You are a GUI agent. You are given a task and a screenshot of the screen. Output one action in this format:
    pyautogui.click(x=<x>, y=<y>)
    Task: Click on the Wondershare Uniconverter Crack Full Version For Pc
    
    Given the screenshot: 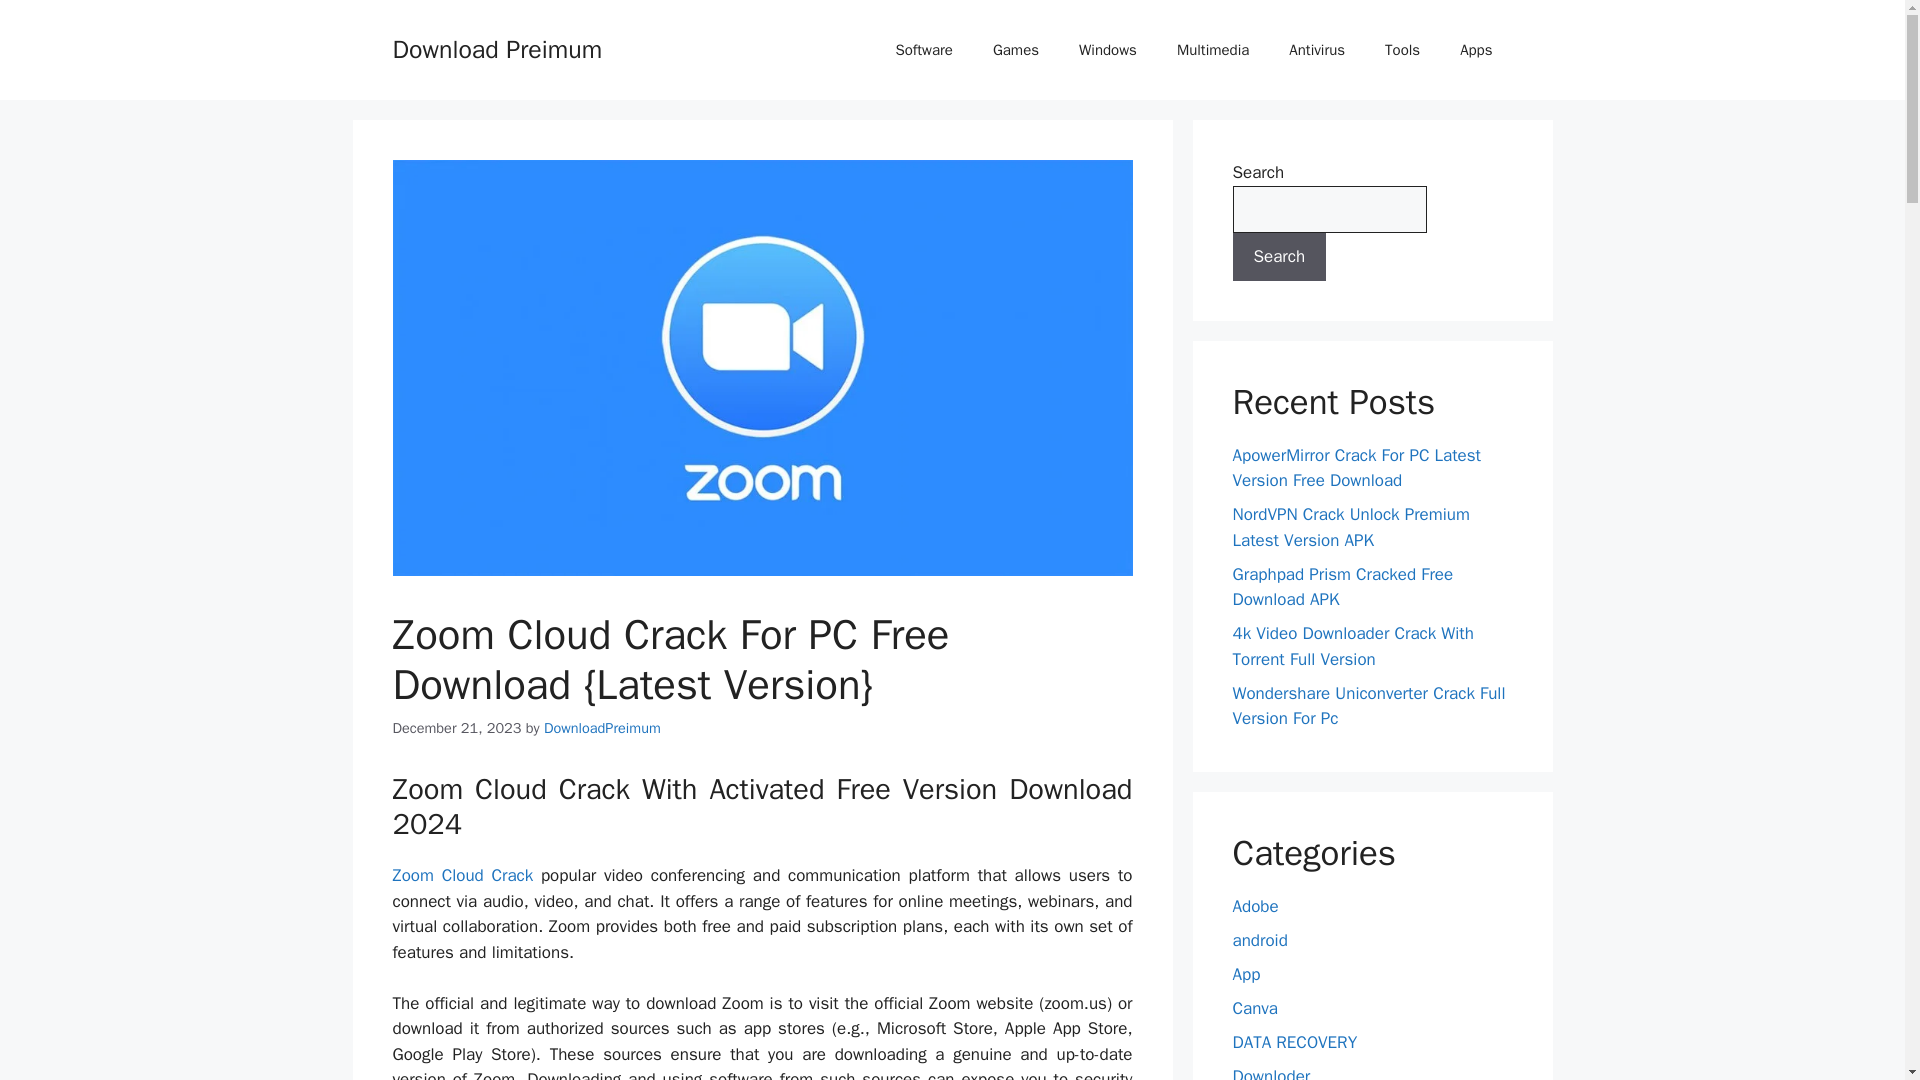 What is the action you would take?
    pyautogui.click(x=1368, y=705)
    